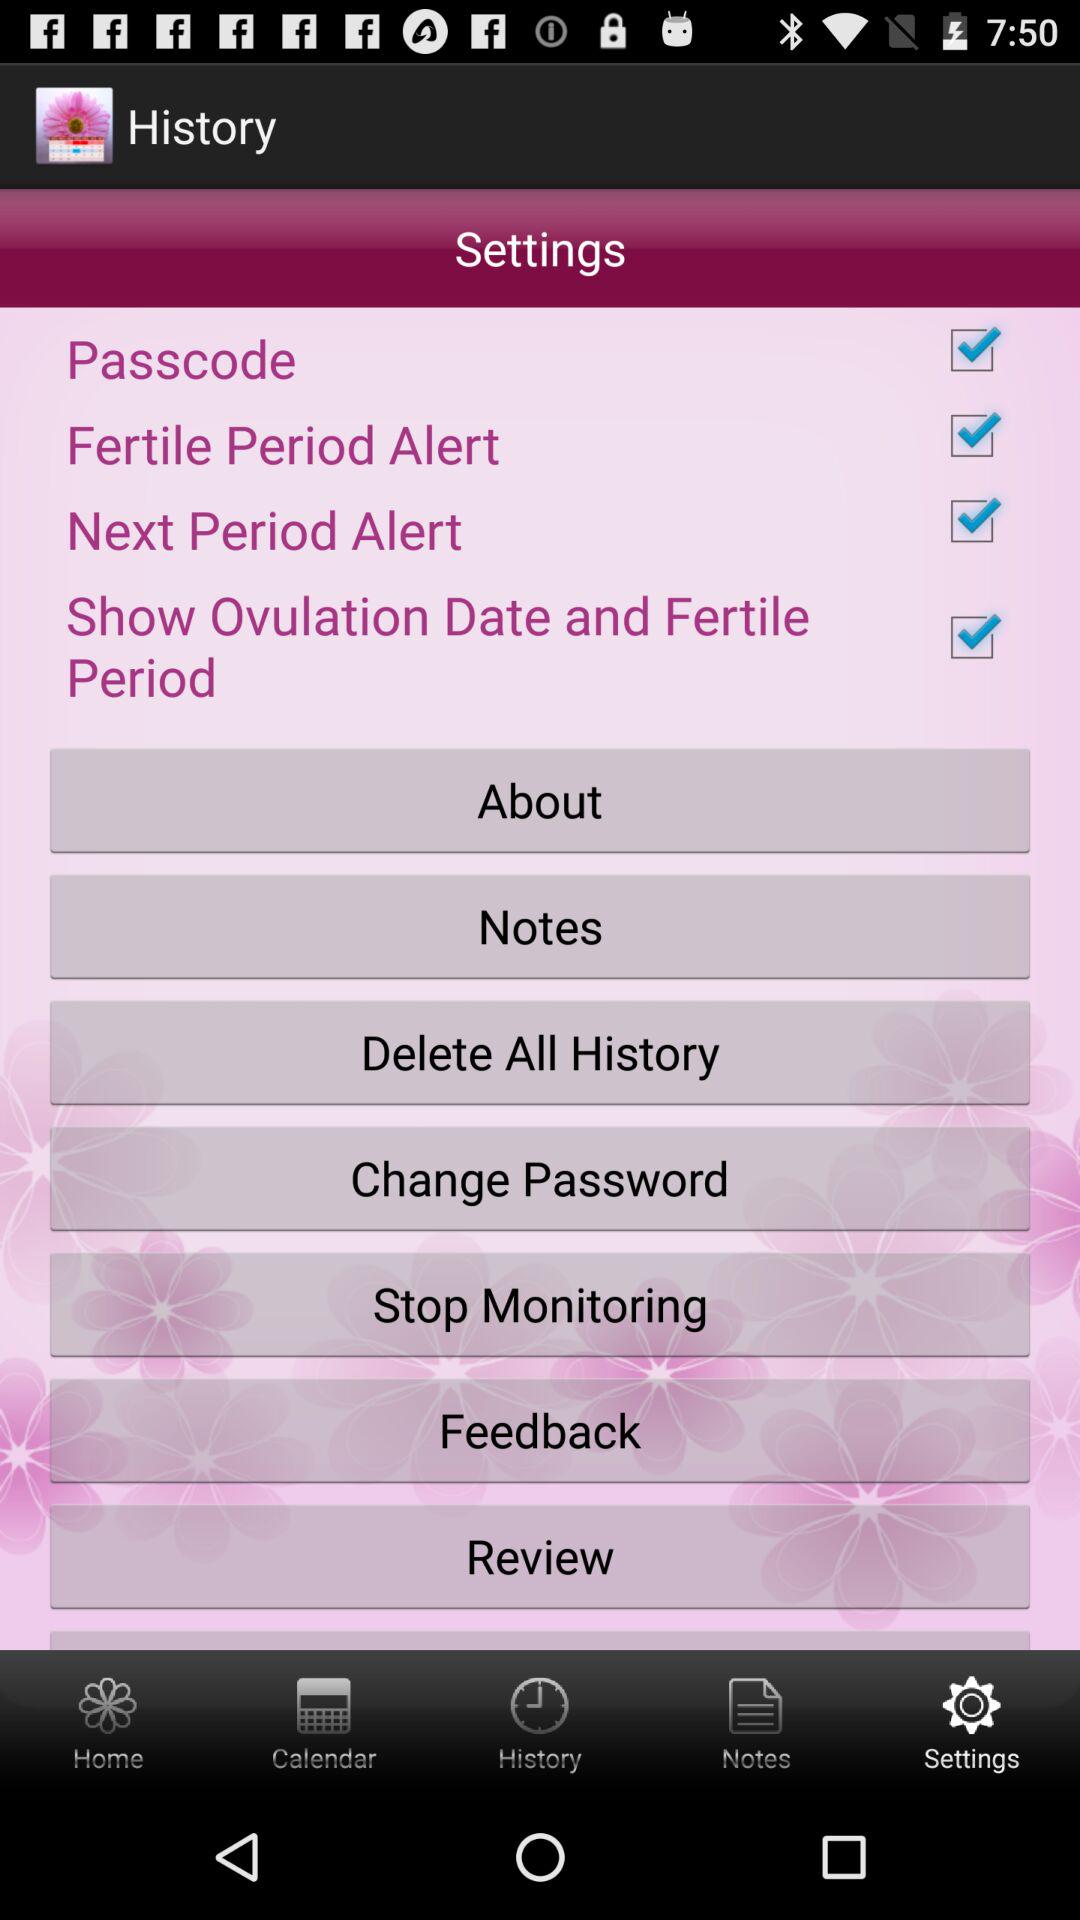  I want to click on open item below the next period alert, so click(540, 637).